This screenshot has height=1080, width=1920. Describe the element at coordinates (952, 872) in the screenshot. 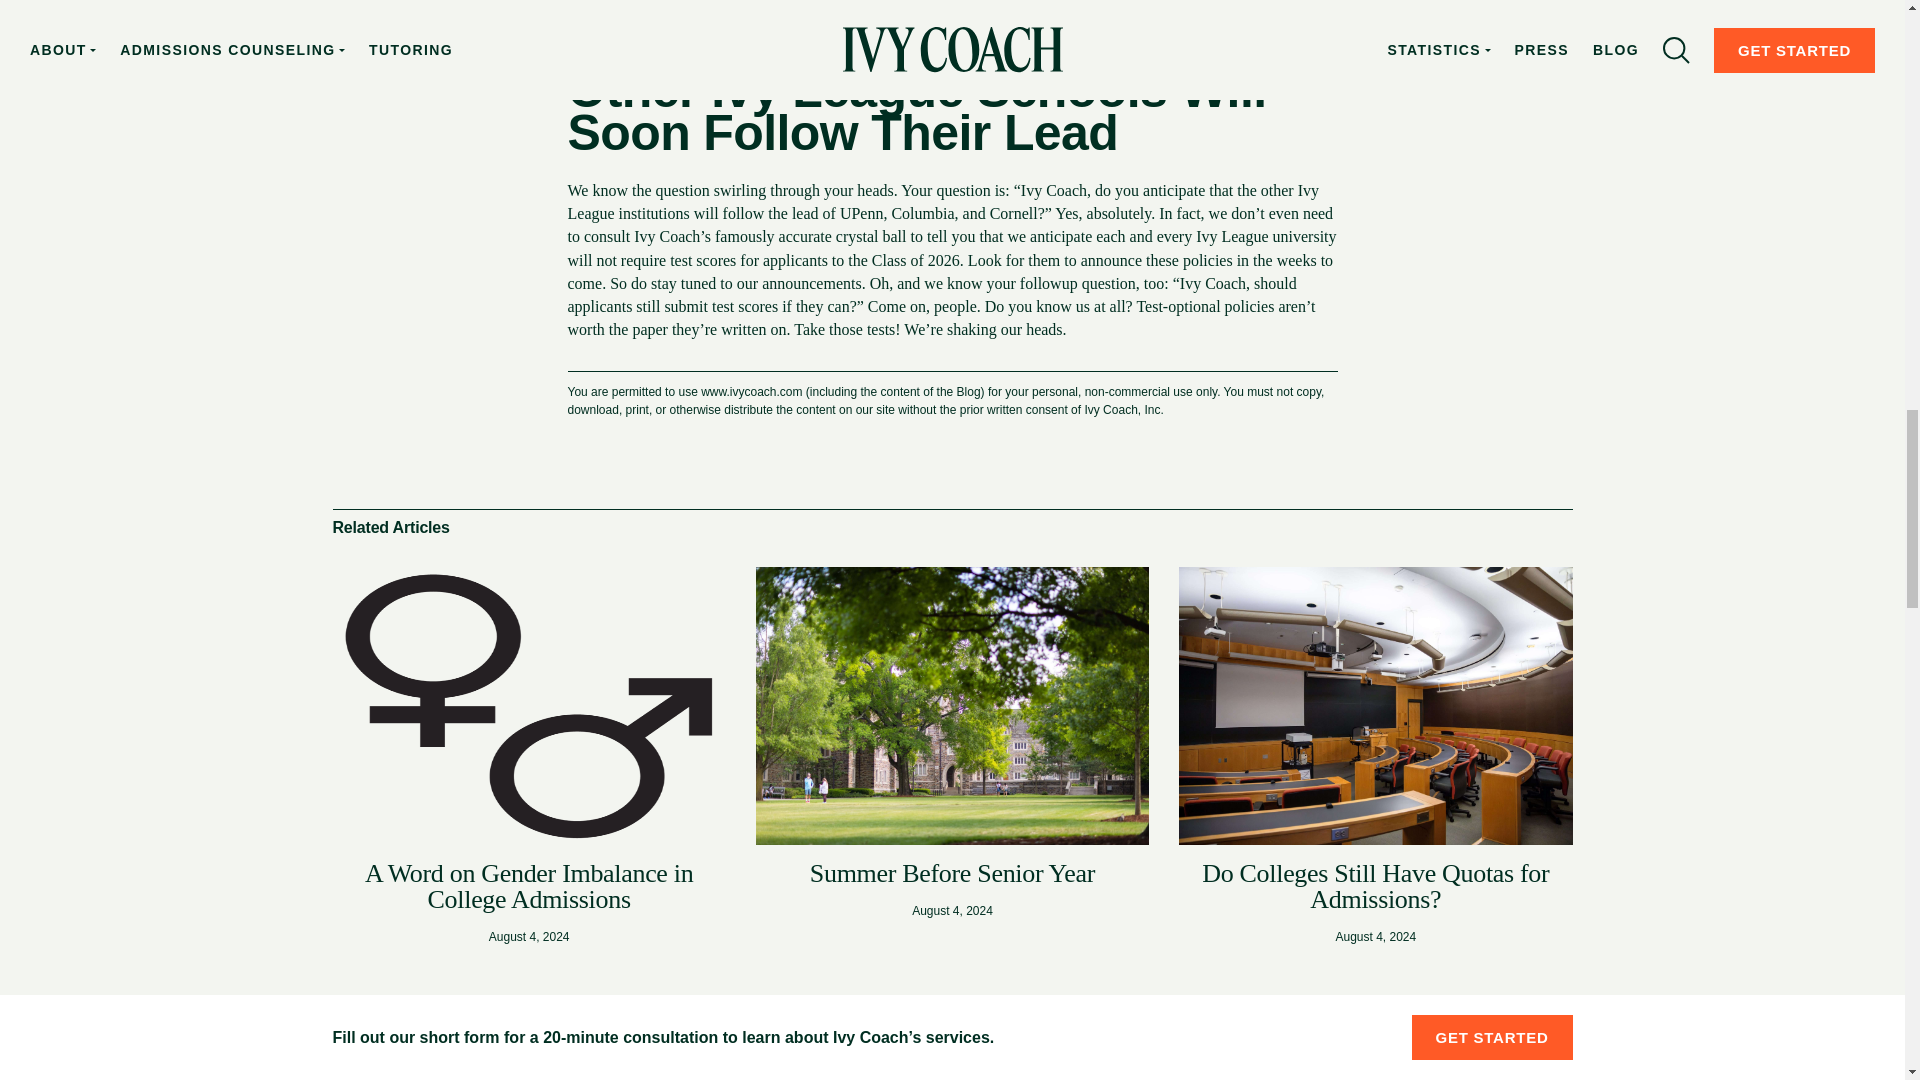

I see `Summer Before Senior Year` at that location.